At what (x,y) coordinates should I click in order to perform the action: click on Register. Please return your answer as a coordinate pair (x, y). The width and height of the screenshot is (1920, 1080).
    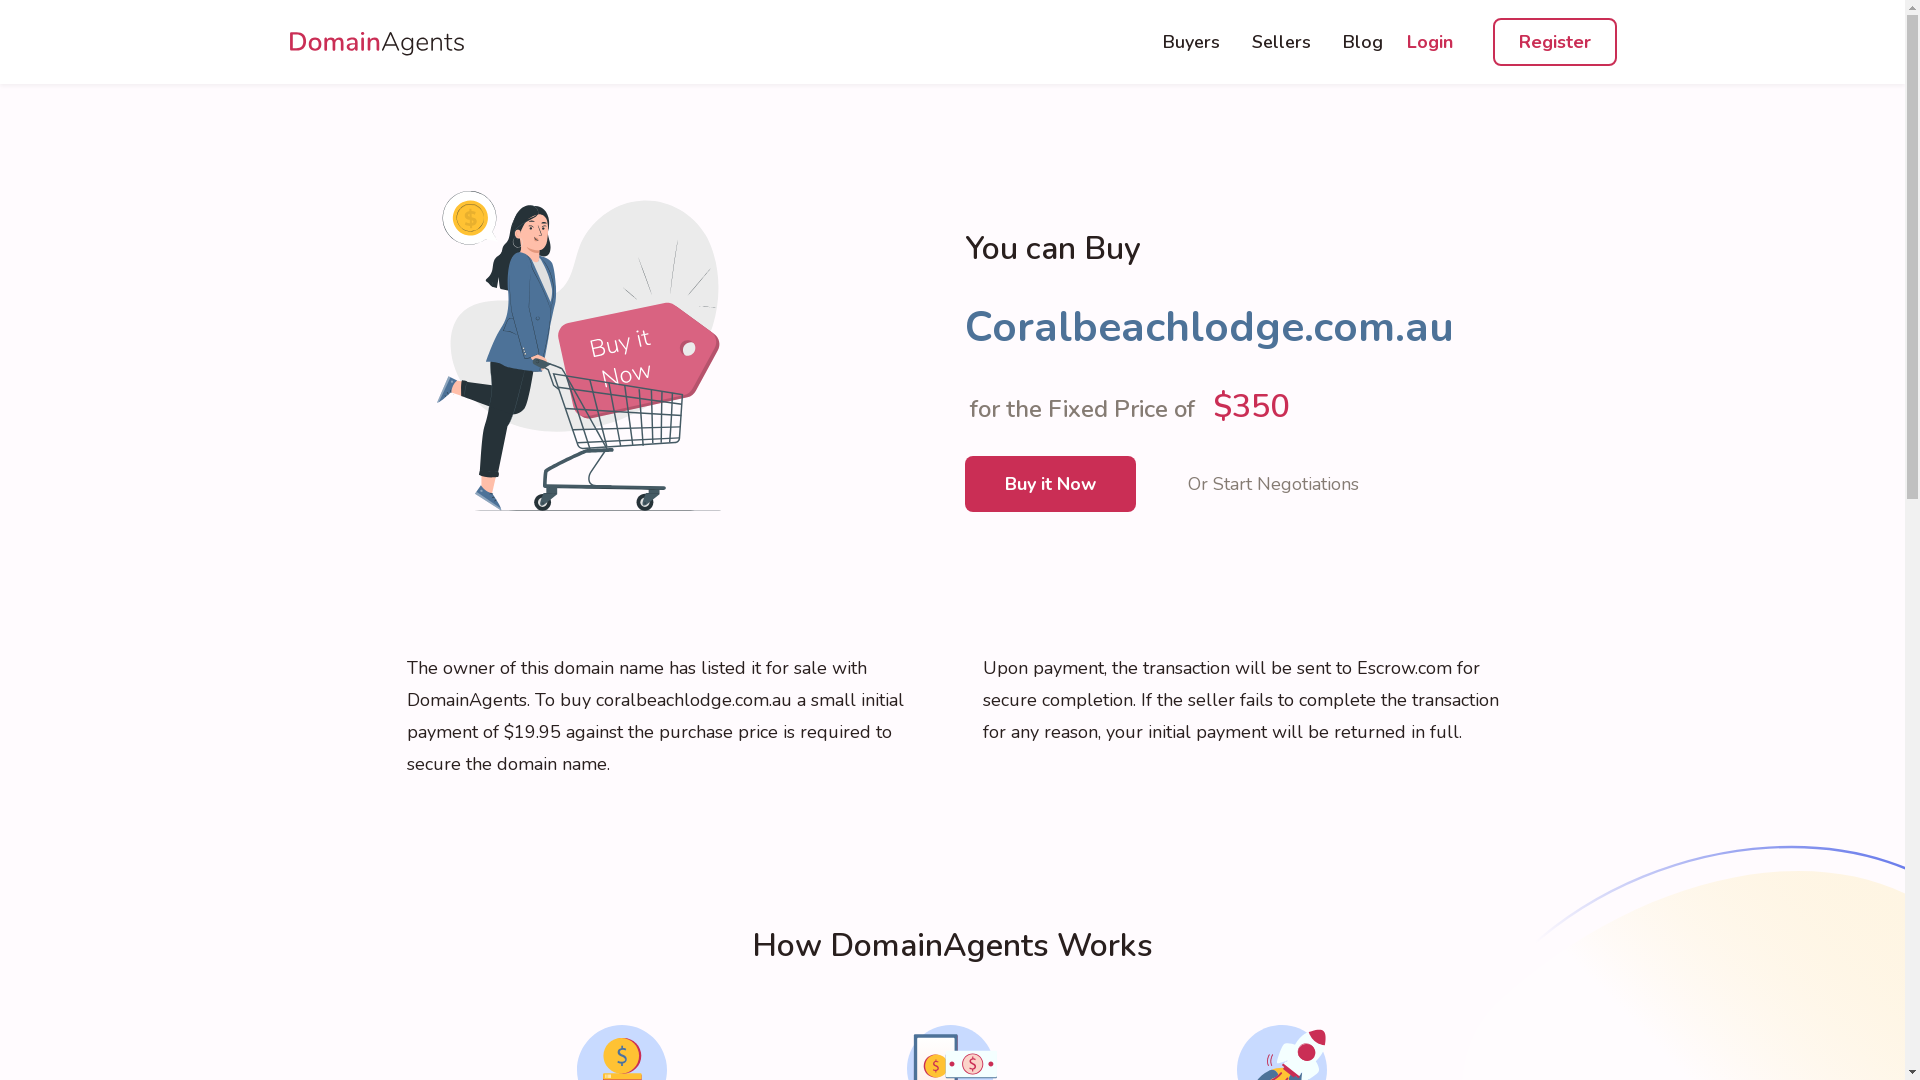
    Looking at the image, I should click on (1554, 42).